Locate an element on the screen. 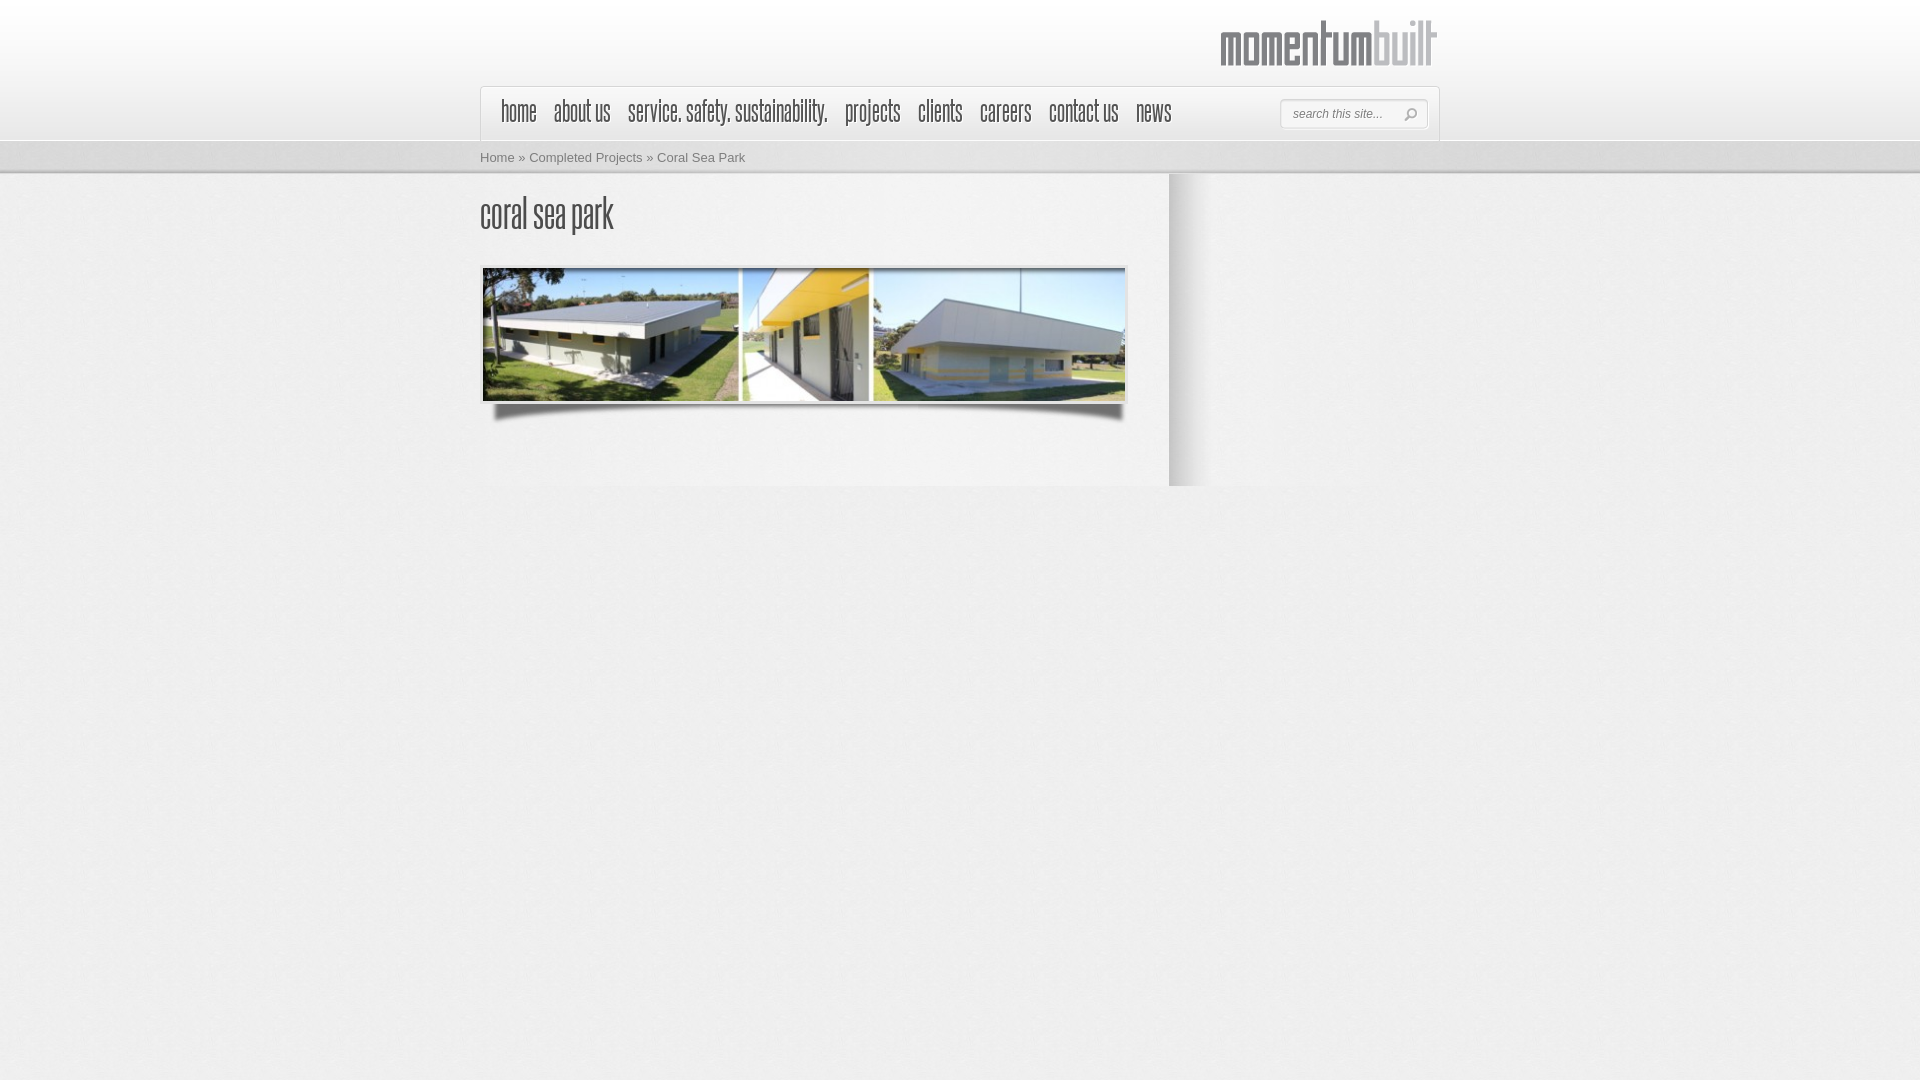 The width and height of the screenshot is (1920, 1080). Completed Projects is located at coordinates (586, 158).